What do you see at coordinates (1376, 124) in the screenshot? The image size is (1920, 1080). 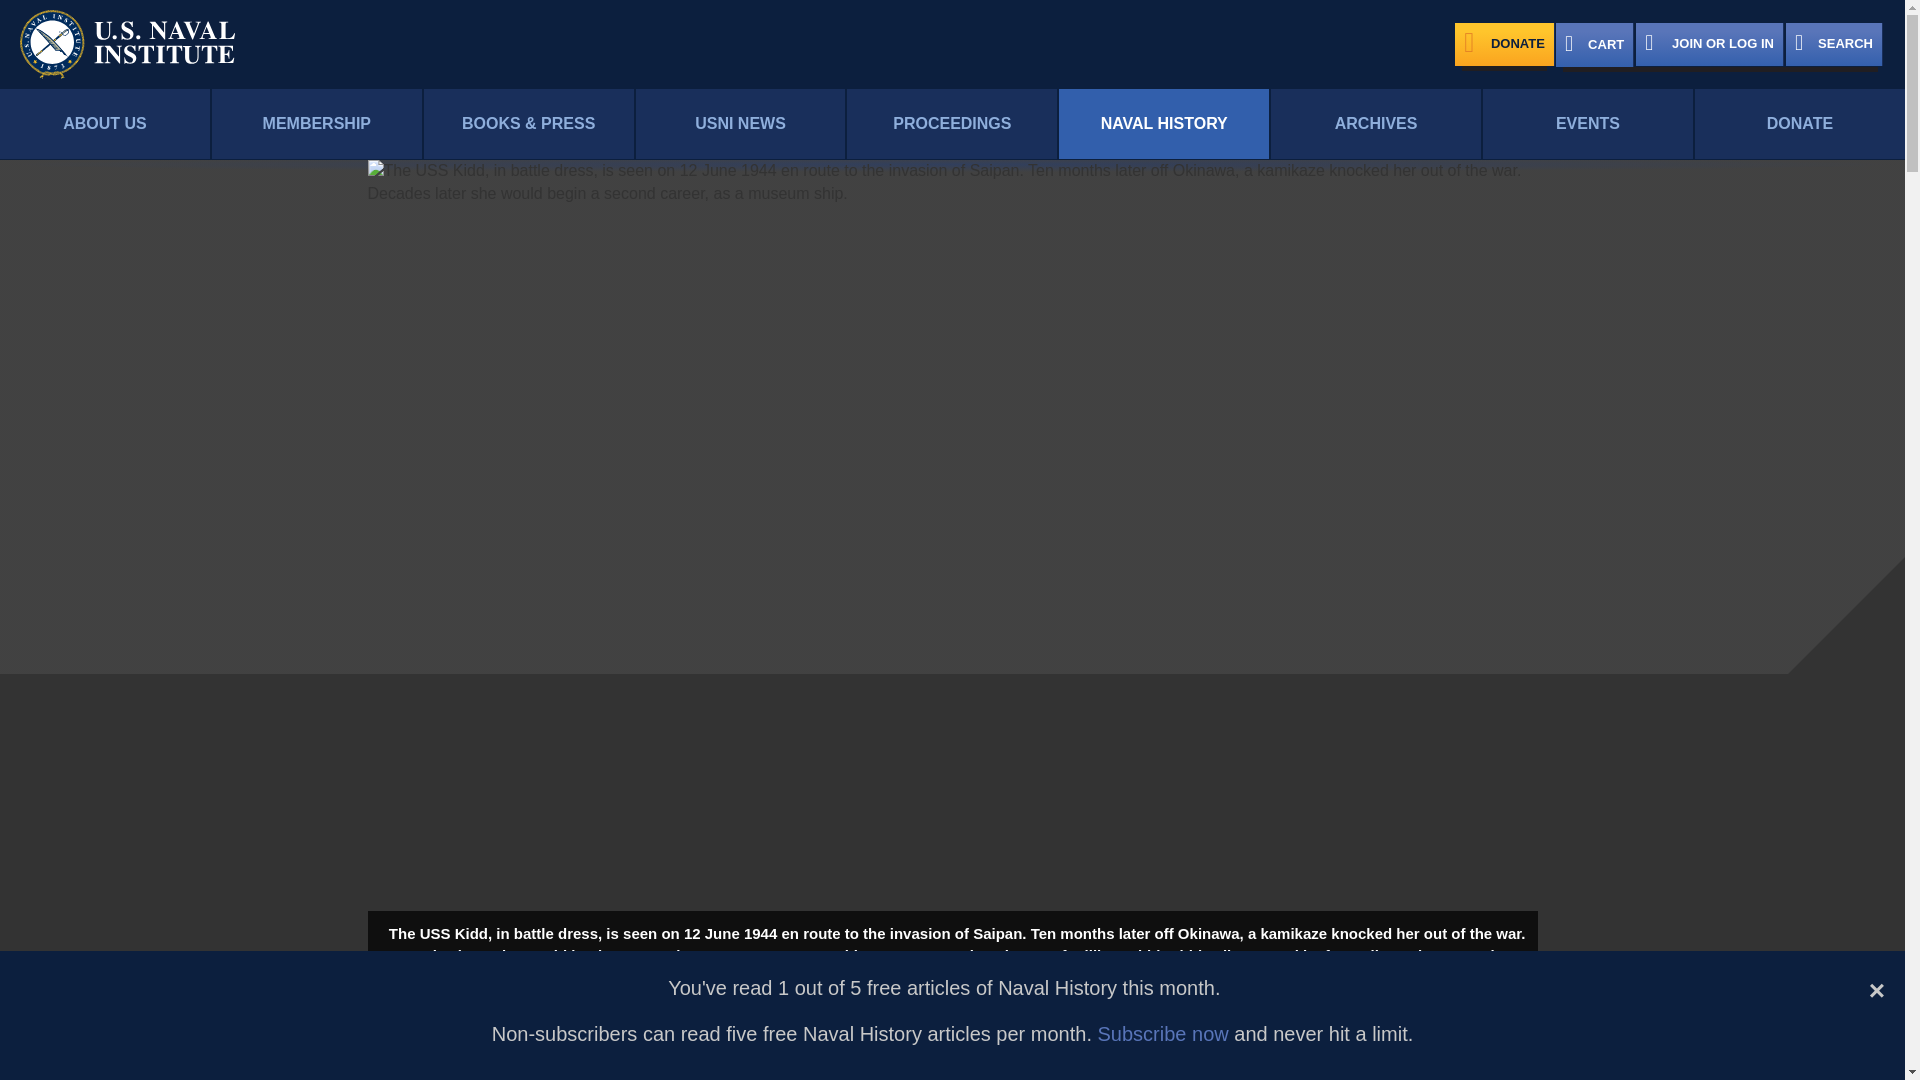 I see `ARCHIVES` at bounding box center [1376, 124].